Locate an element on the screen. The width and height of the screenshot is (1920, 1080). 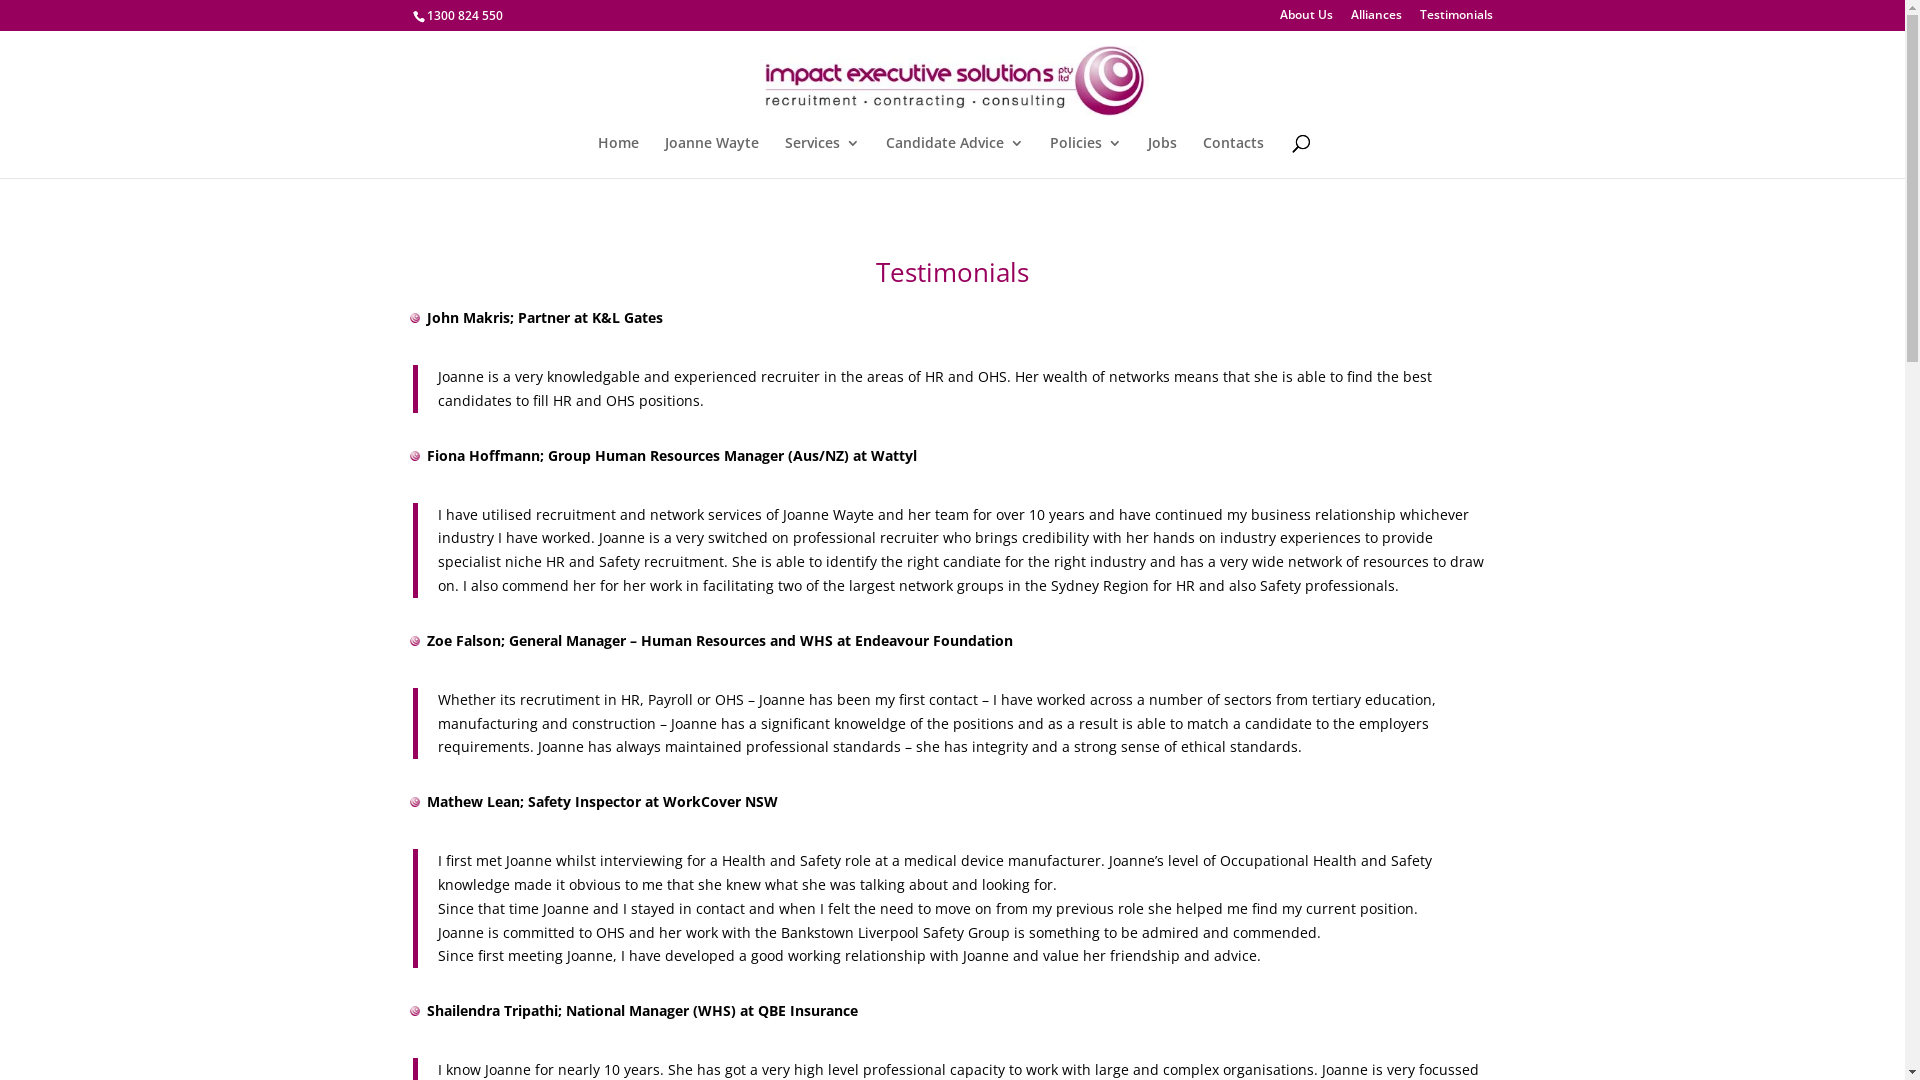
Contacts is located at coordinates (1232, 157).